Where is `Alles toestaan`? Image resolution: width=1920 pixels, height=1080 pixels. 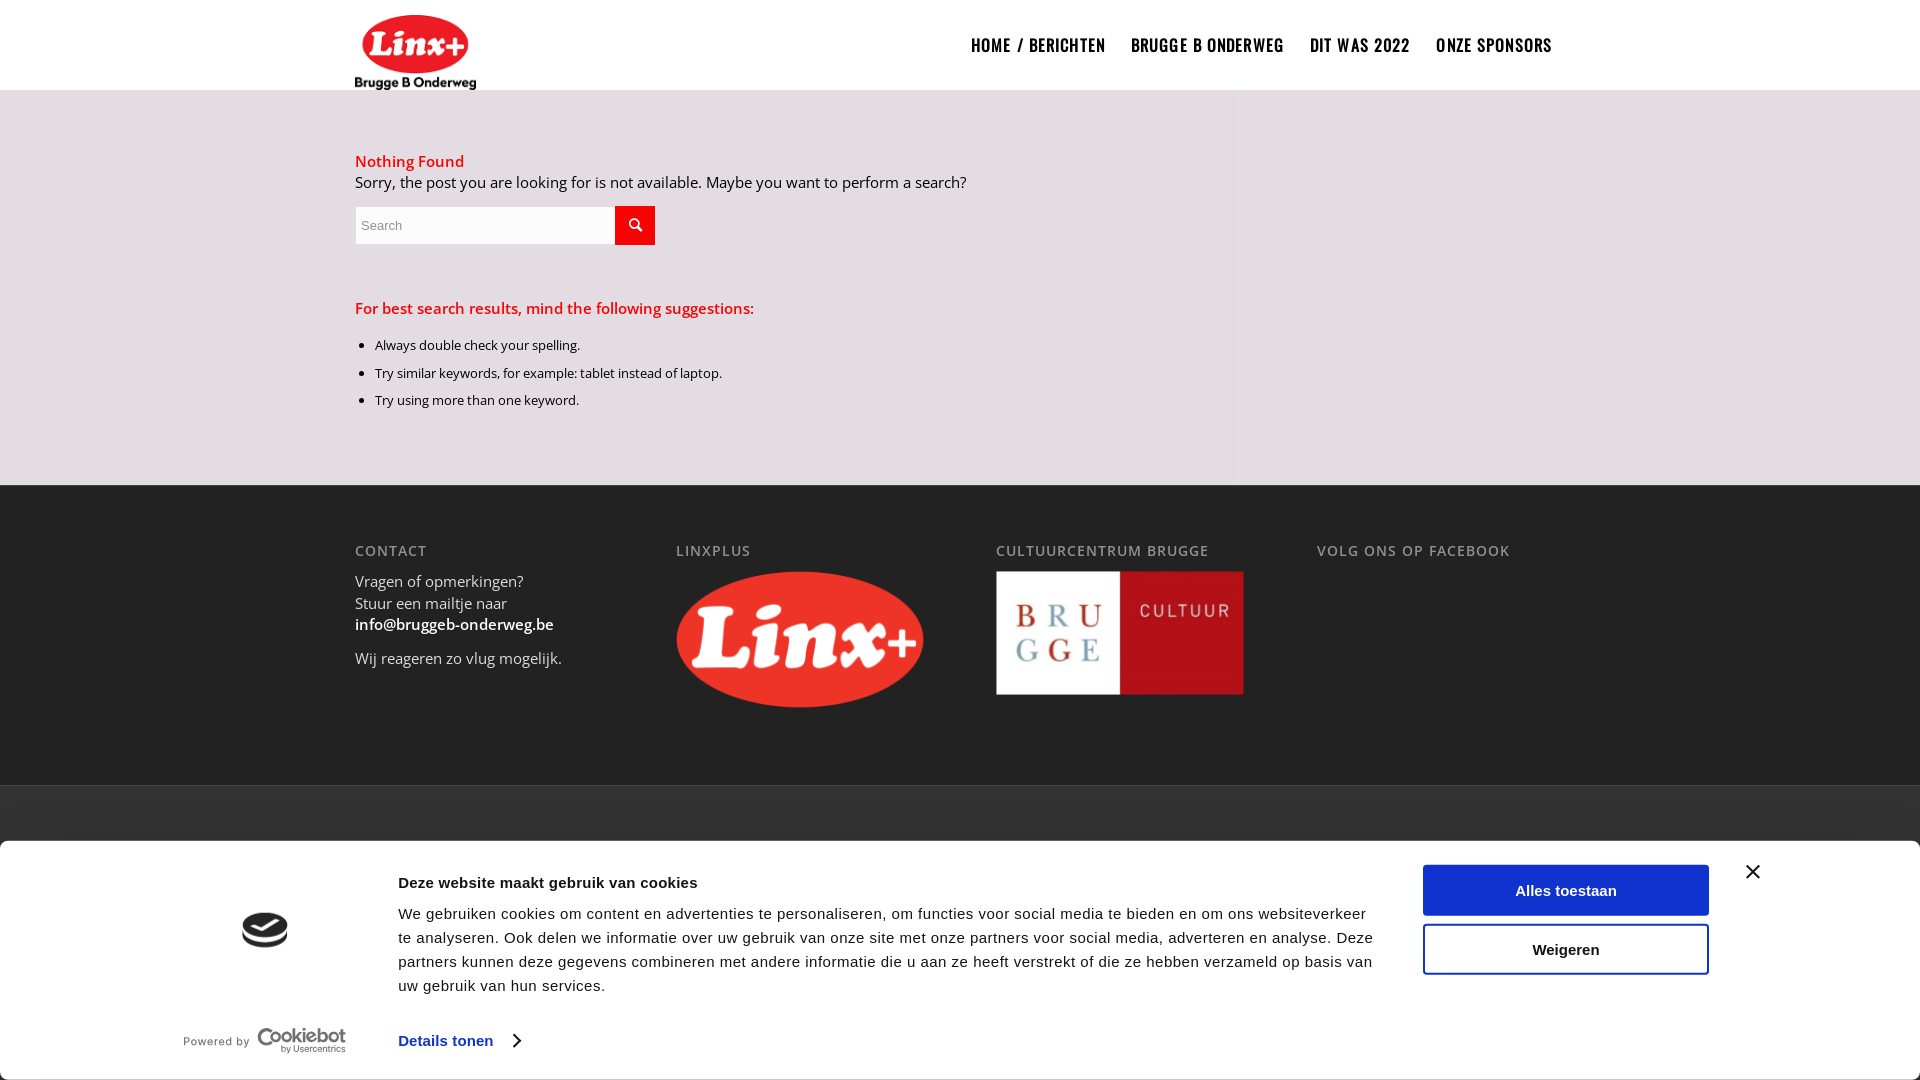
Alles toestaan is located at coordinates (1566, 890).